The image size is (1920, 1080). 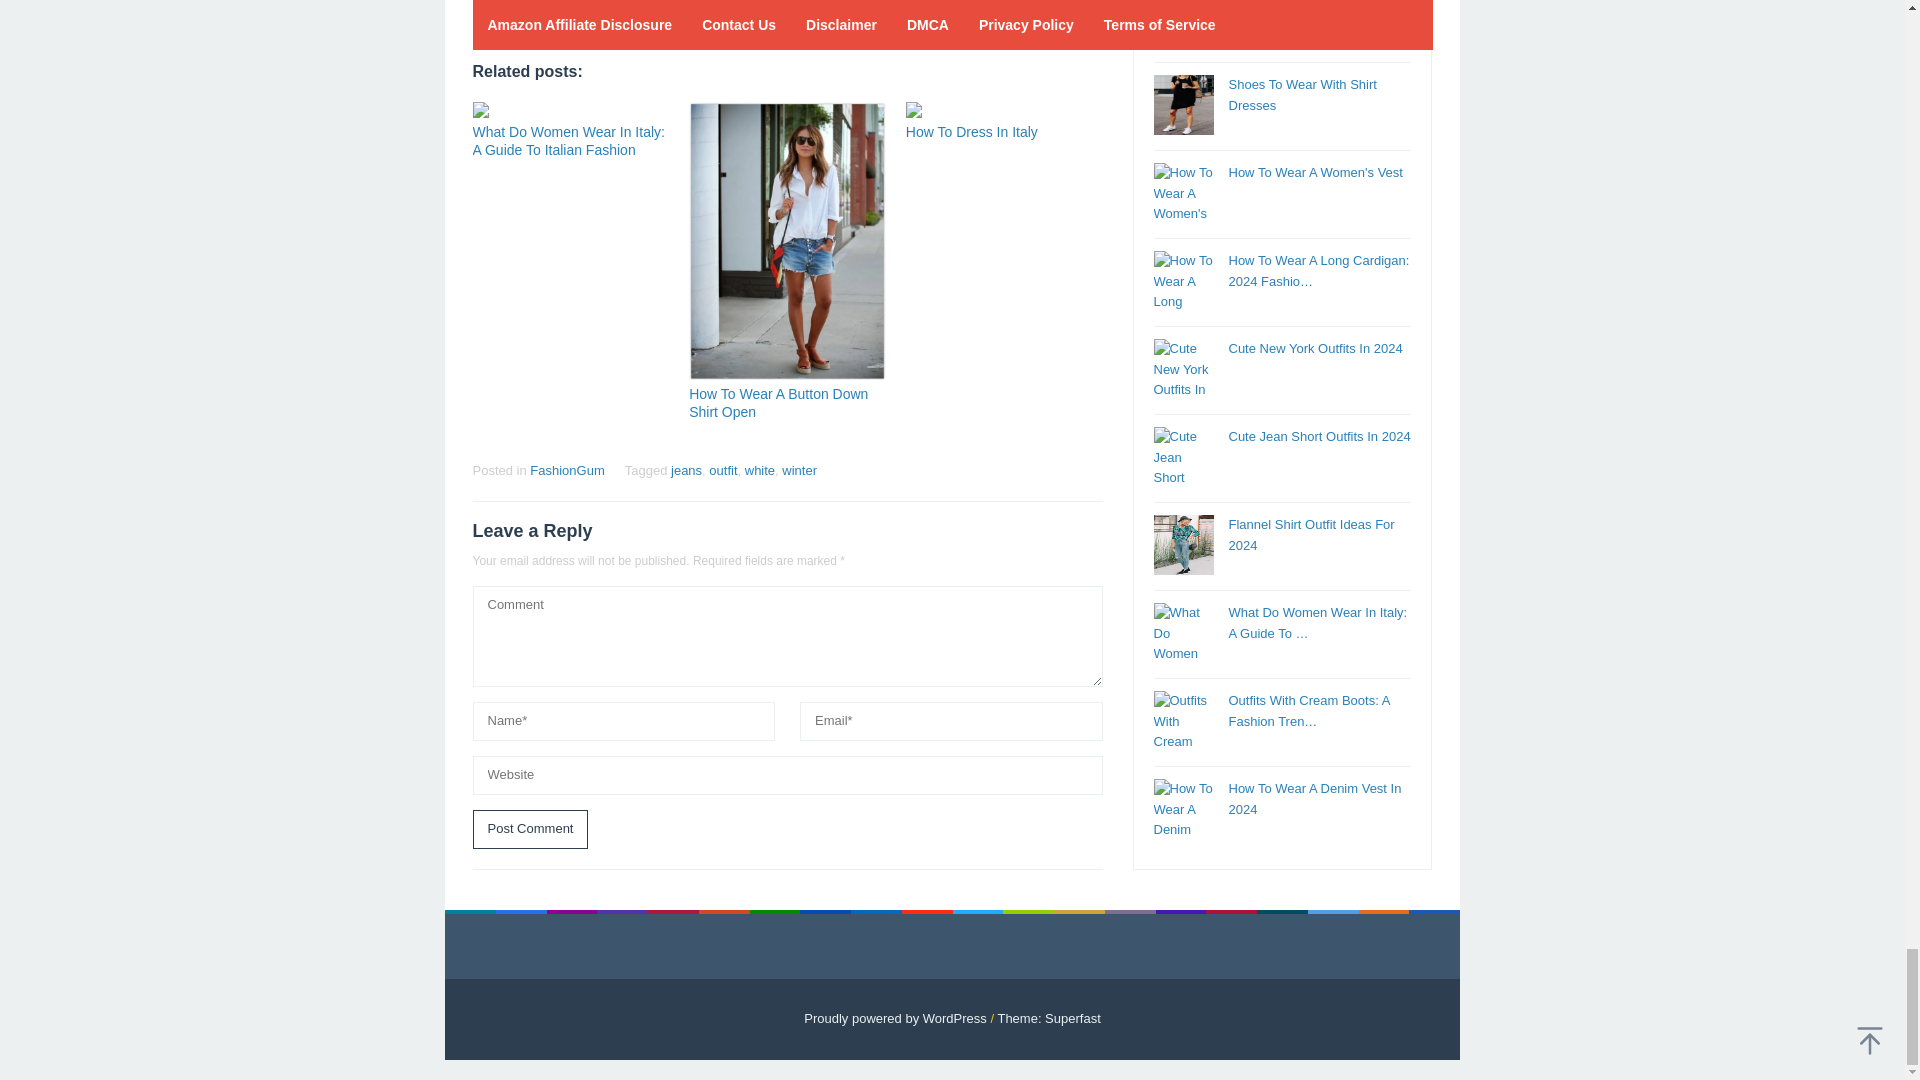 What do you see at coordinates (530, 829) in the screenshot?
I see `Post Comment` at bounding box center [530, 829].